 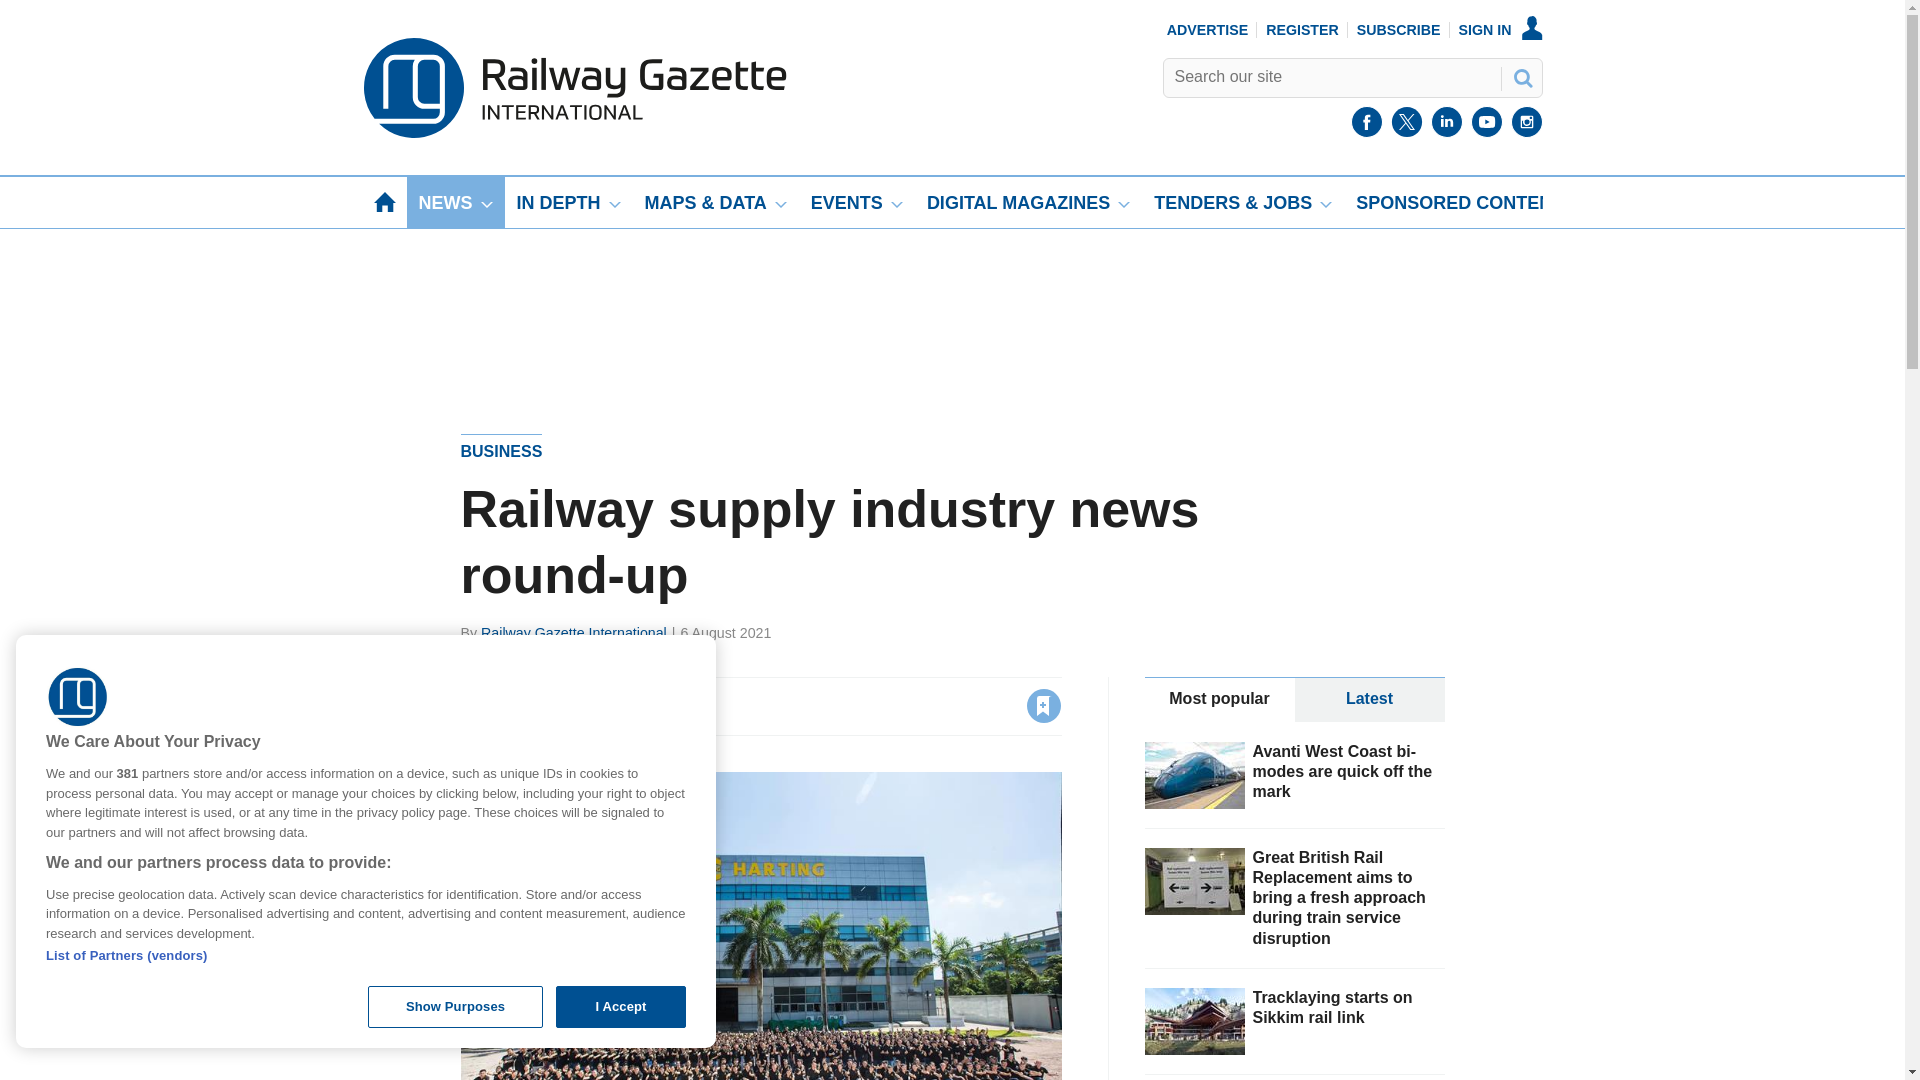 What do you see at coordinates (1302, 29) in the screenshot?
I see `REGISTER` at bounding box center [1302, 29].